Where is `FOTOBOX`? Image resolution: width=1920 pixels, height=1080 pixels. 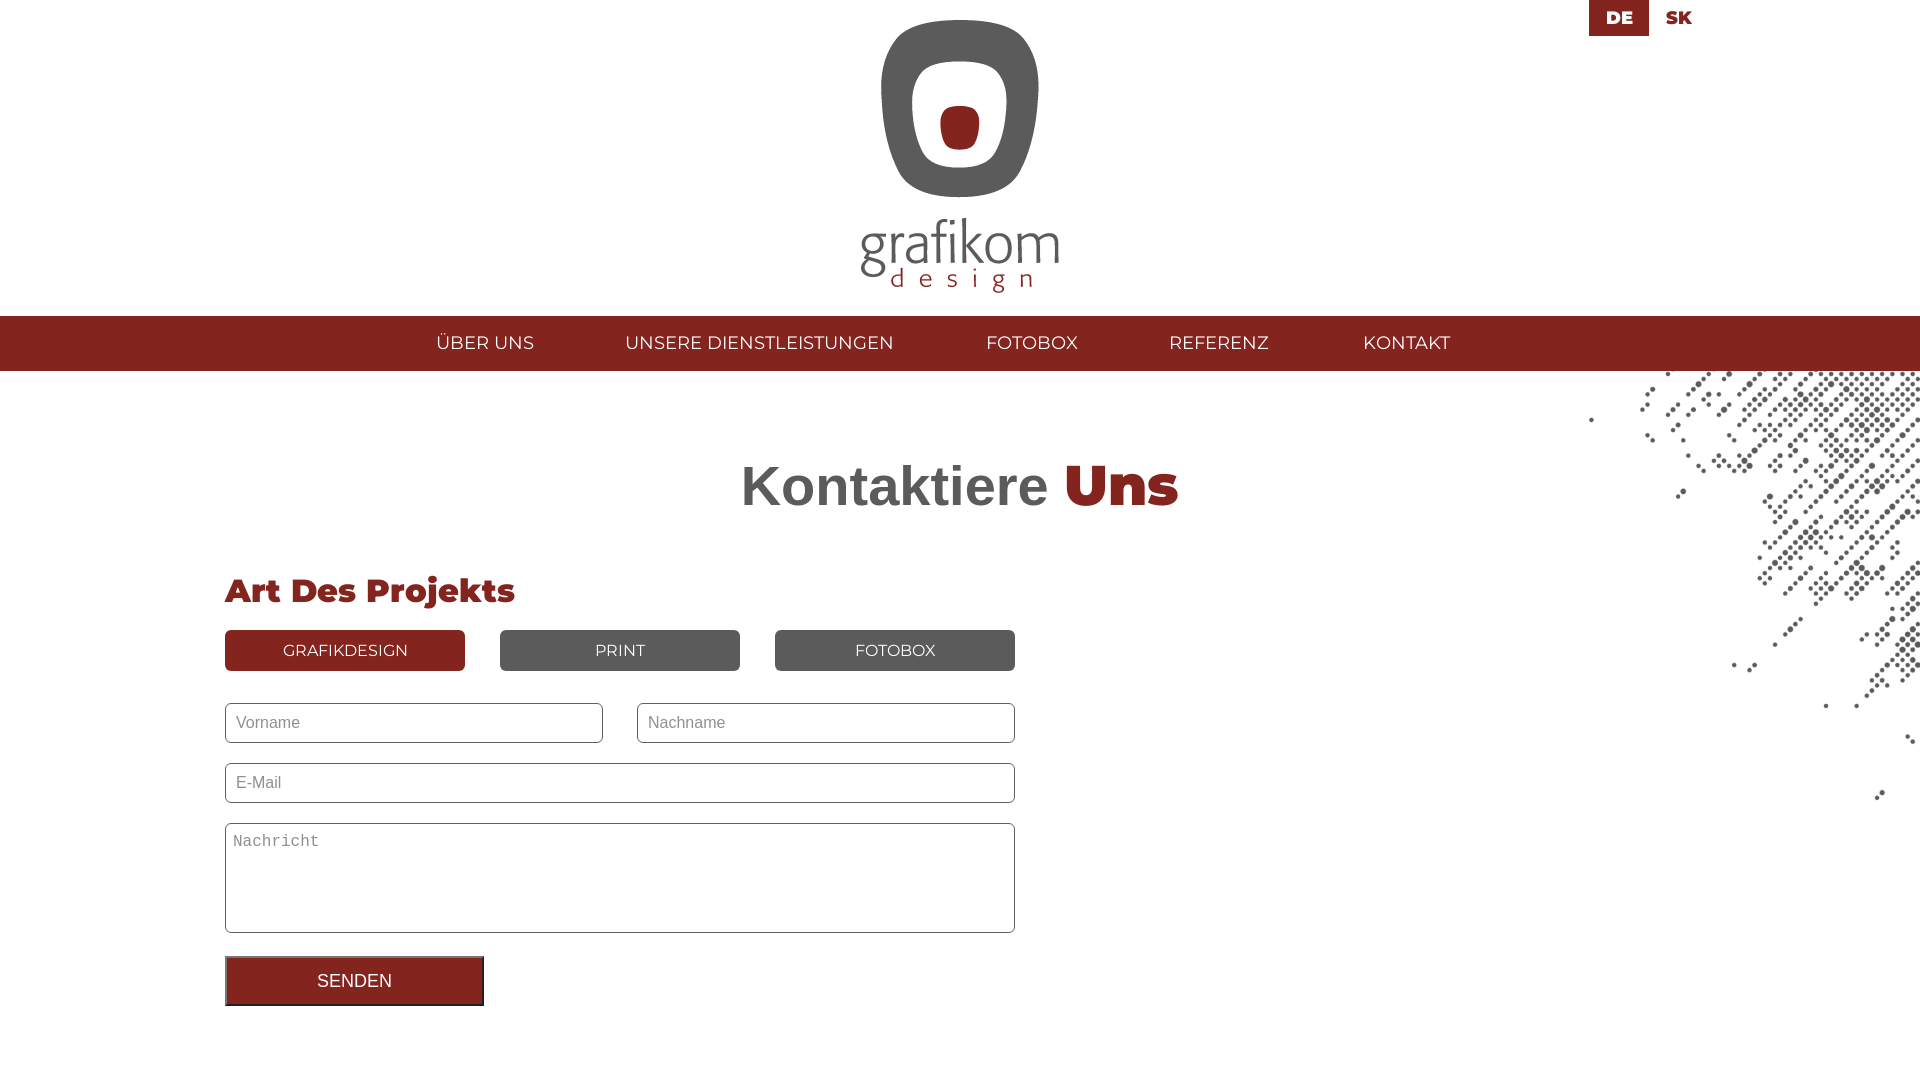 FOTOBOX is located at coordinates (1032, 343).